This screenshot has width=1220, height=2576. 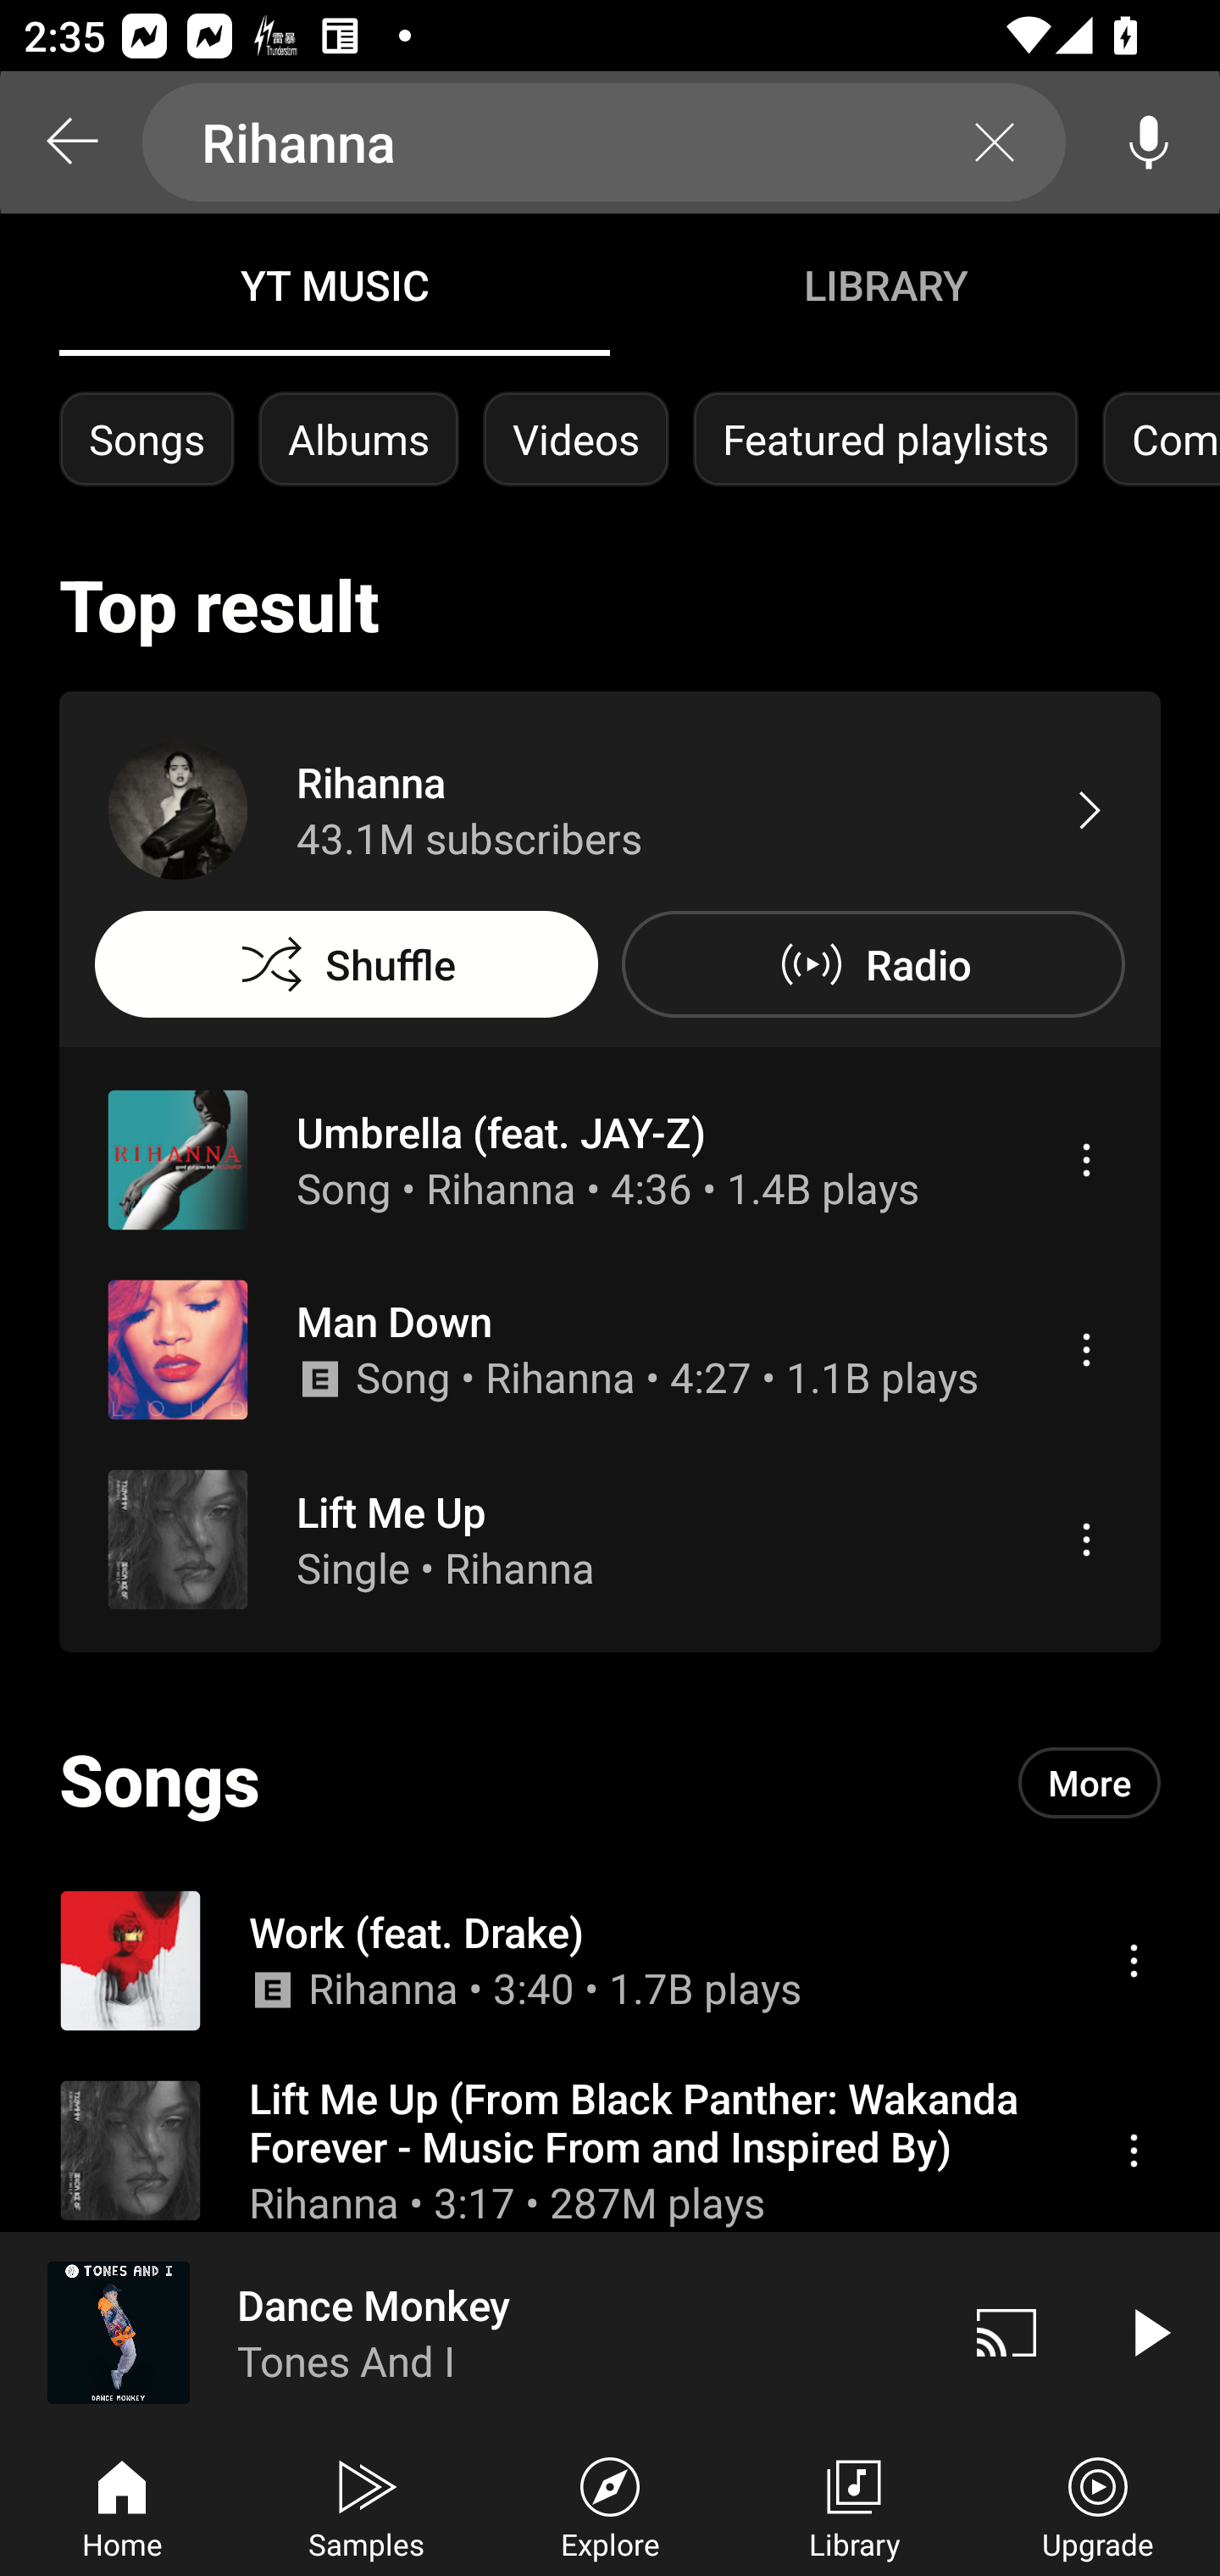 I want to click on Upgrade, so click(x=1098, y=2505).